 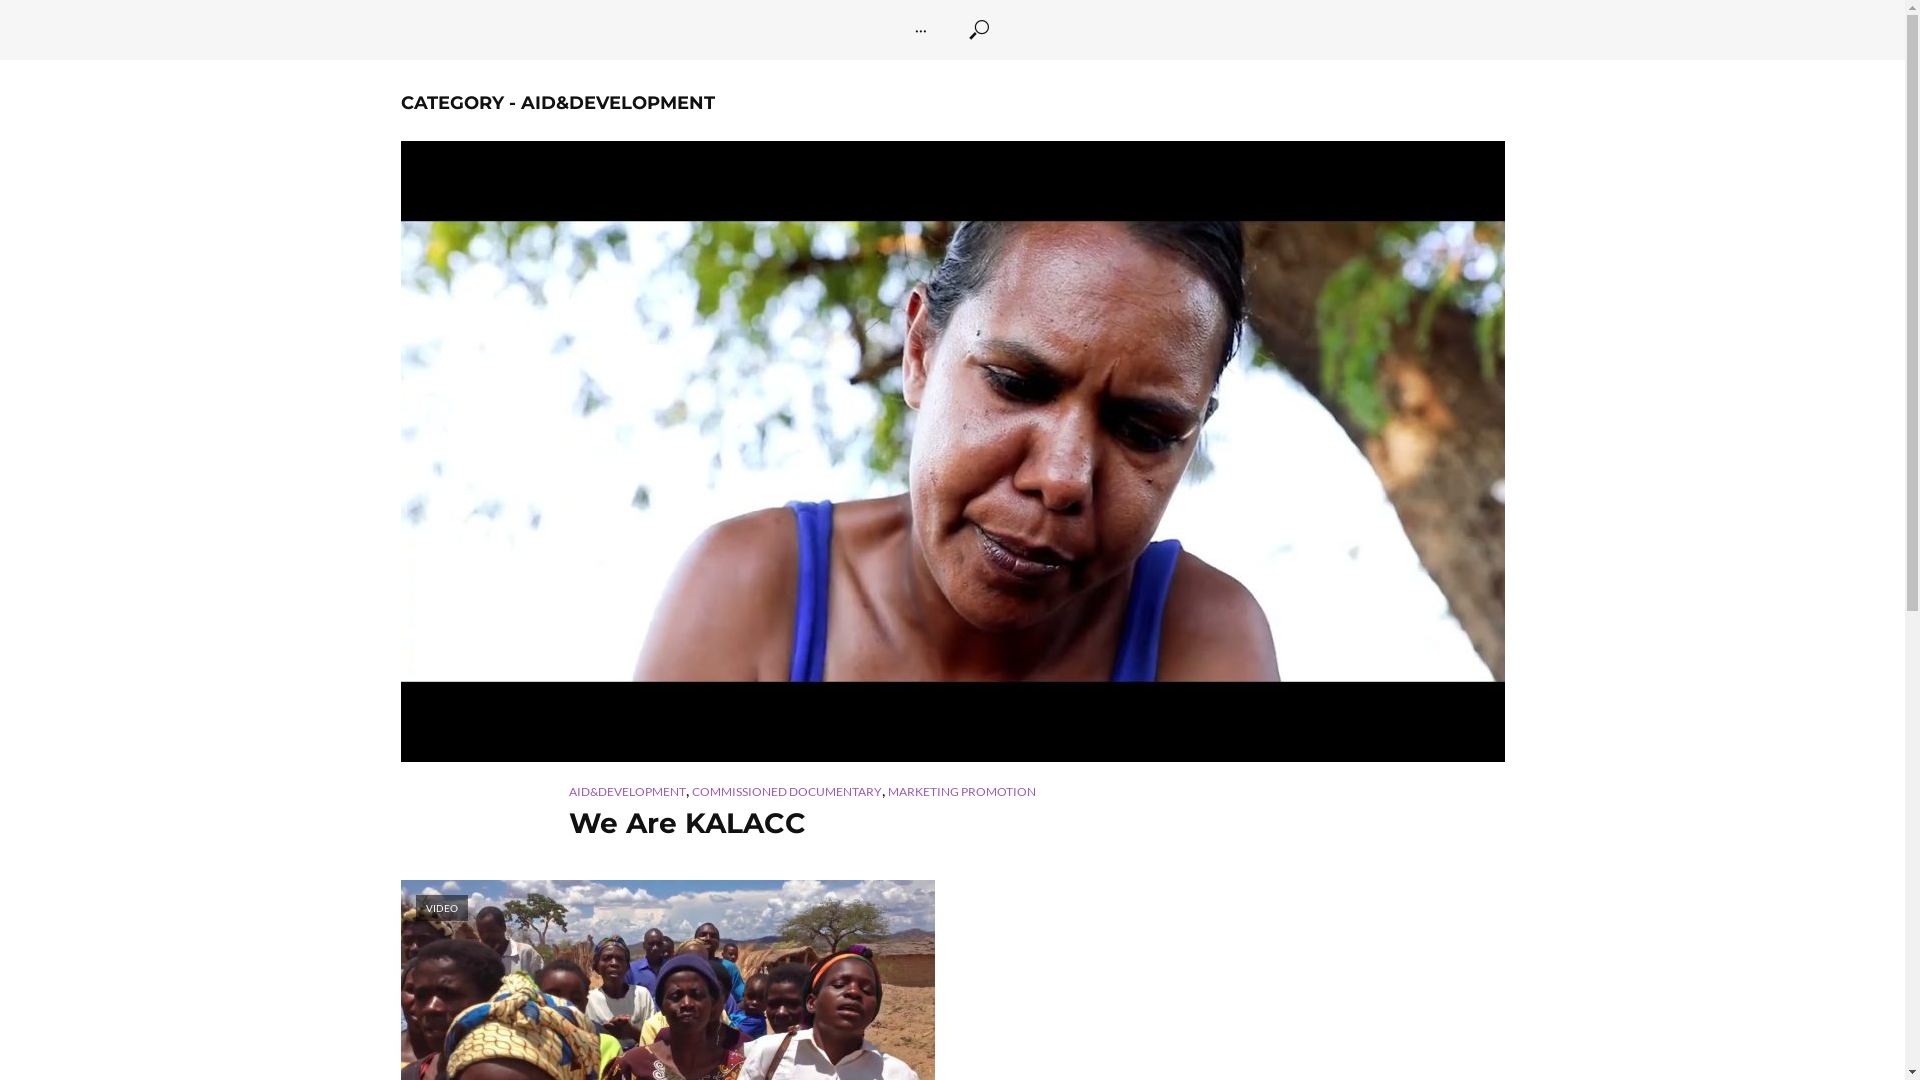 I want to click on We Are KALACC, so click(x=952, y=452).